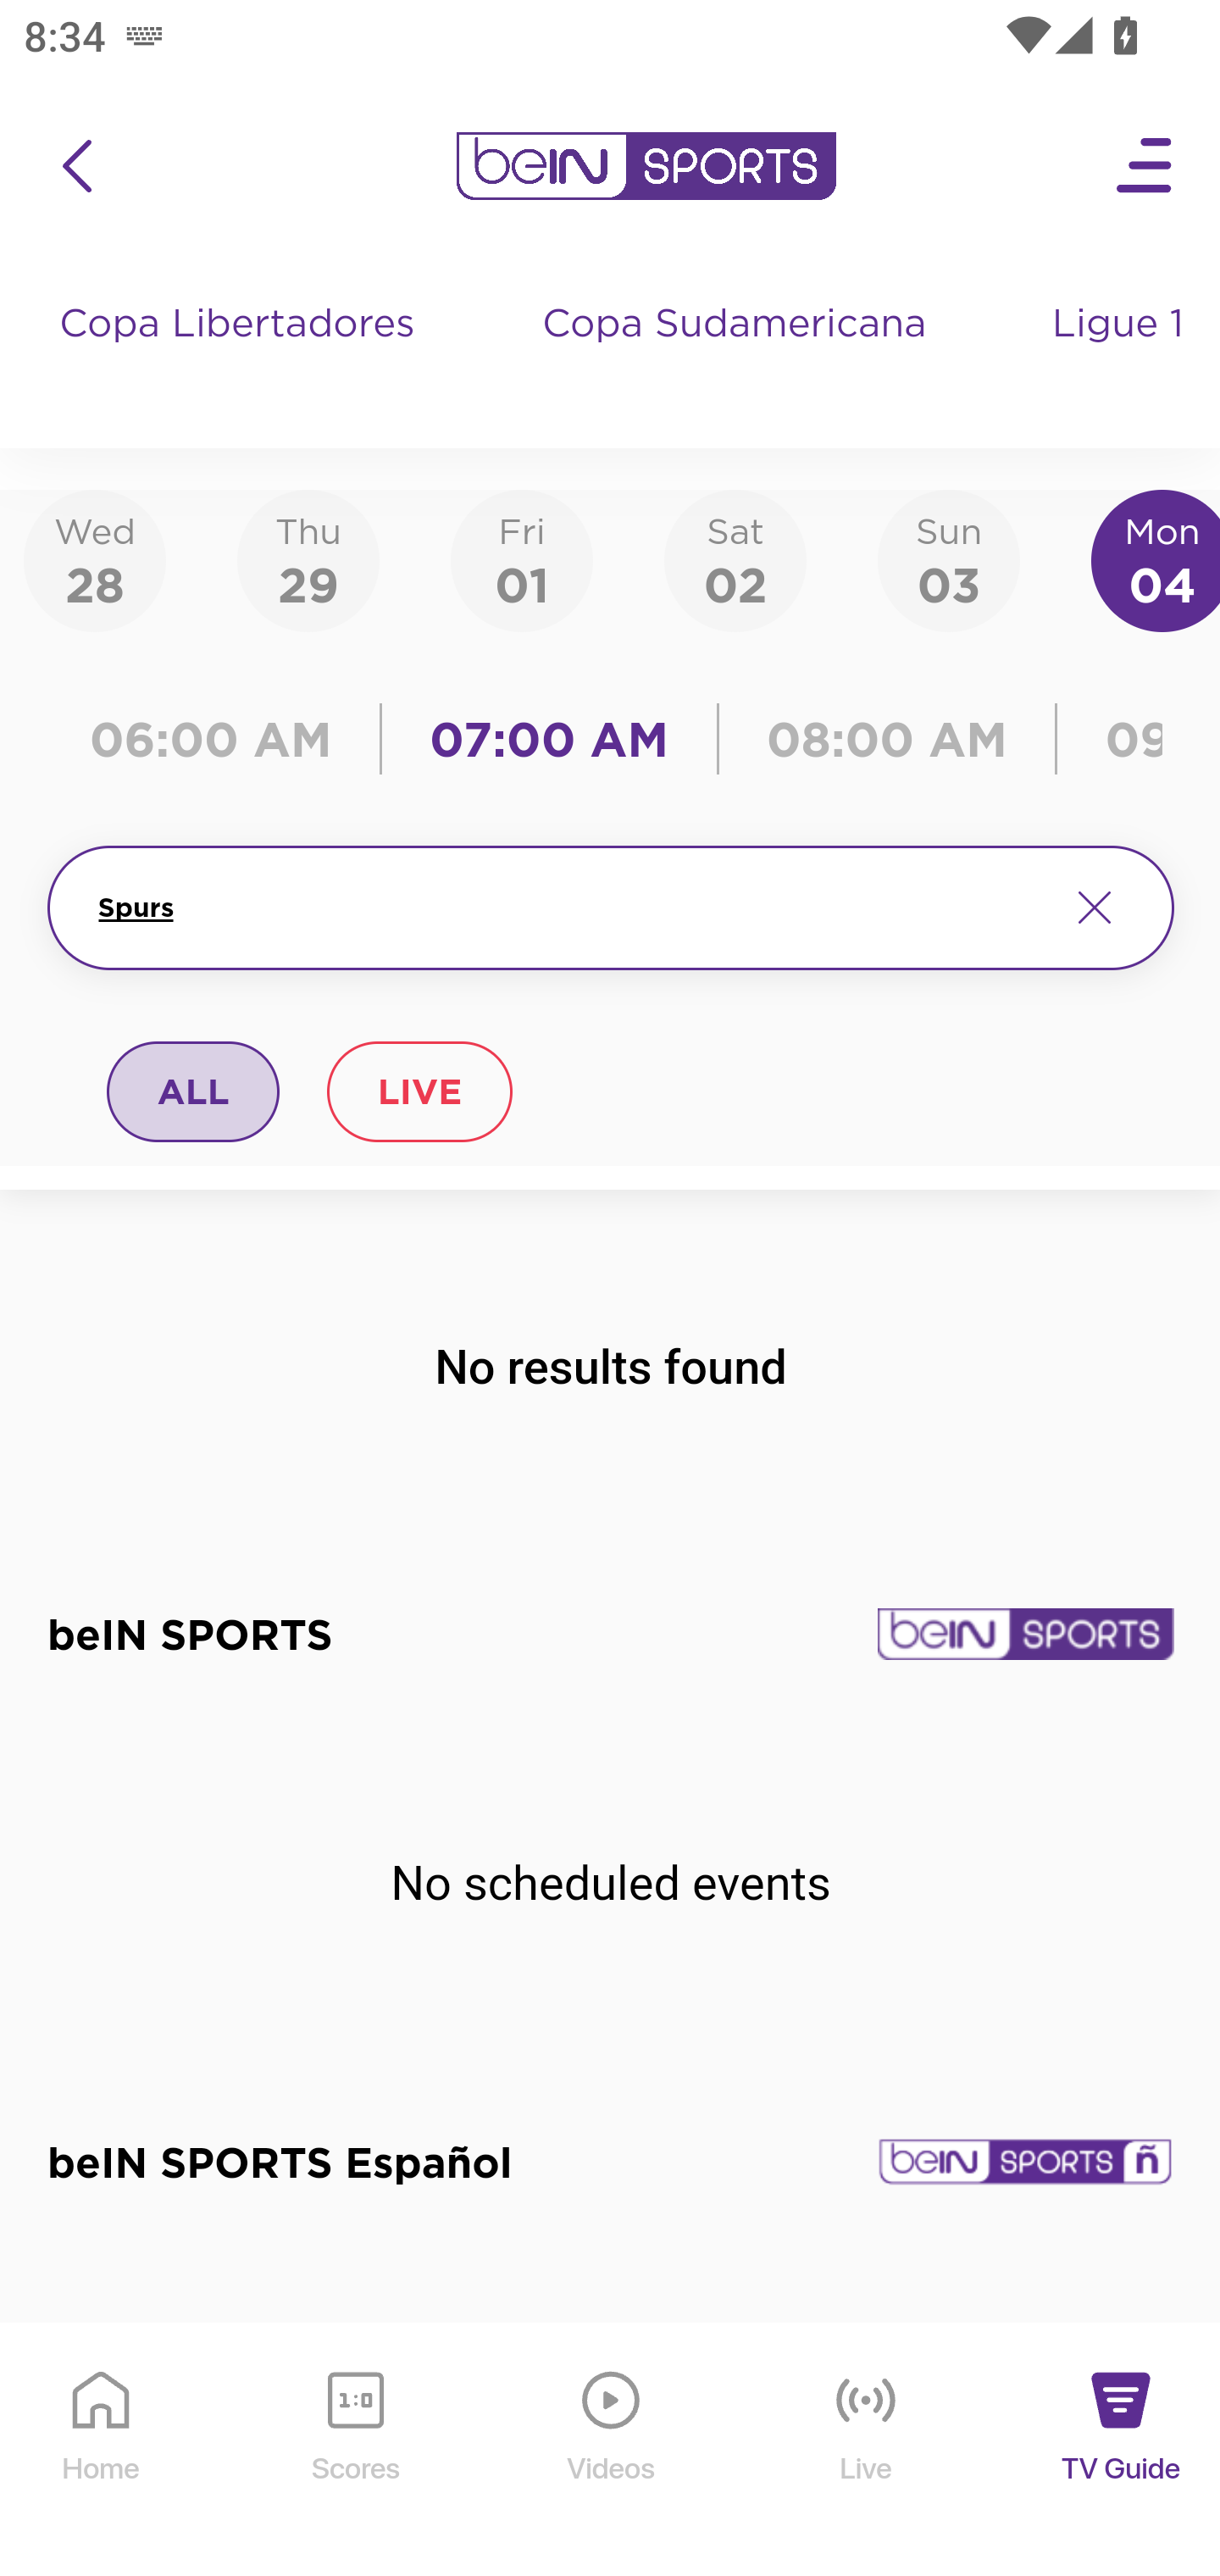 The height and width of the screenshot is (2576, 1220). What do you see at coordinates (419, 1091) in the screenshot?
I see `LIVE` at bounding box center [419, 1091].